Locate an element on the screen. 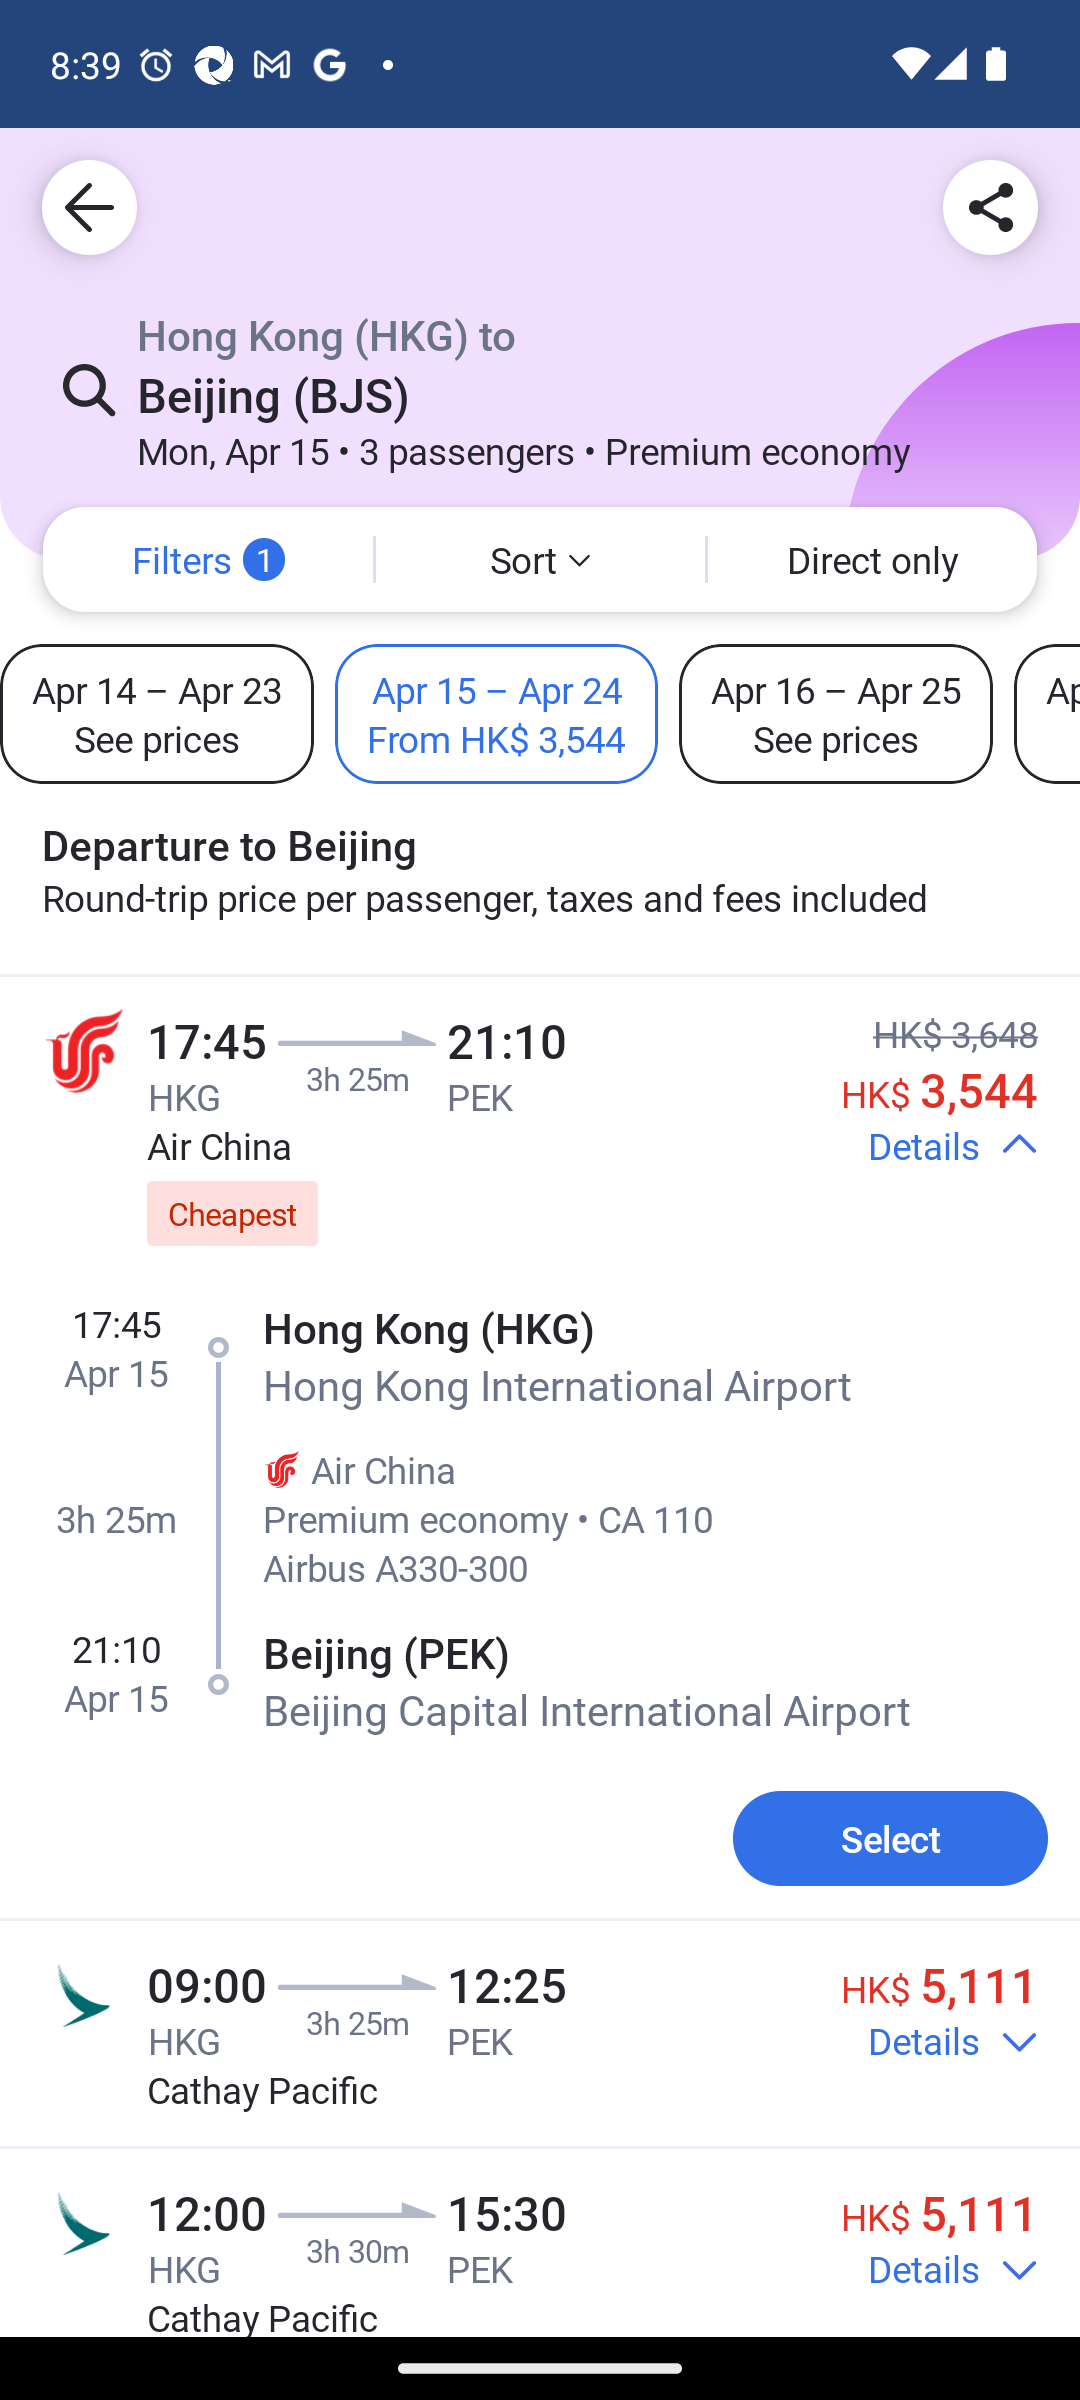 This screenshot has height=2400, width=1080. Apr 15 – Apr 24 From HK$ 3,544 is located at coordinates (496, 714).